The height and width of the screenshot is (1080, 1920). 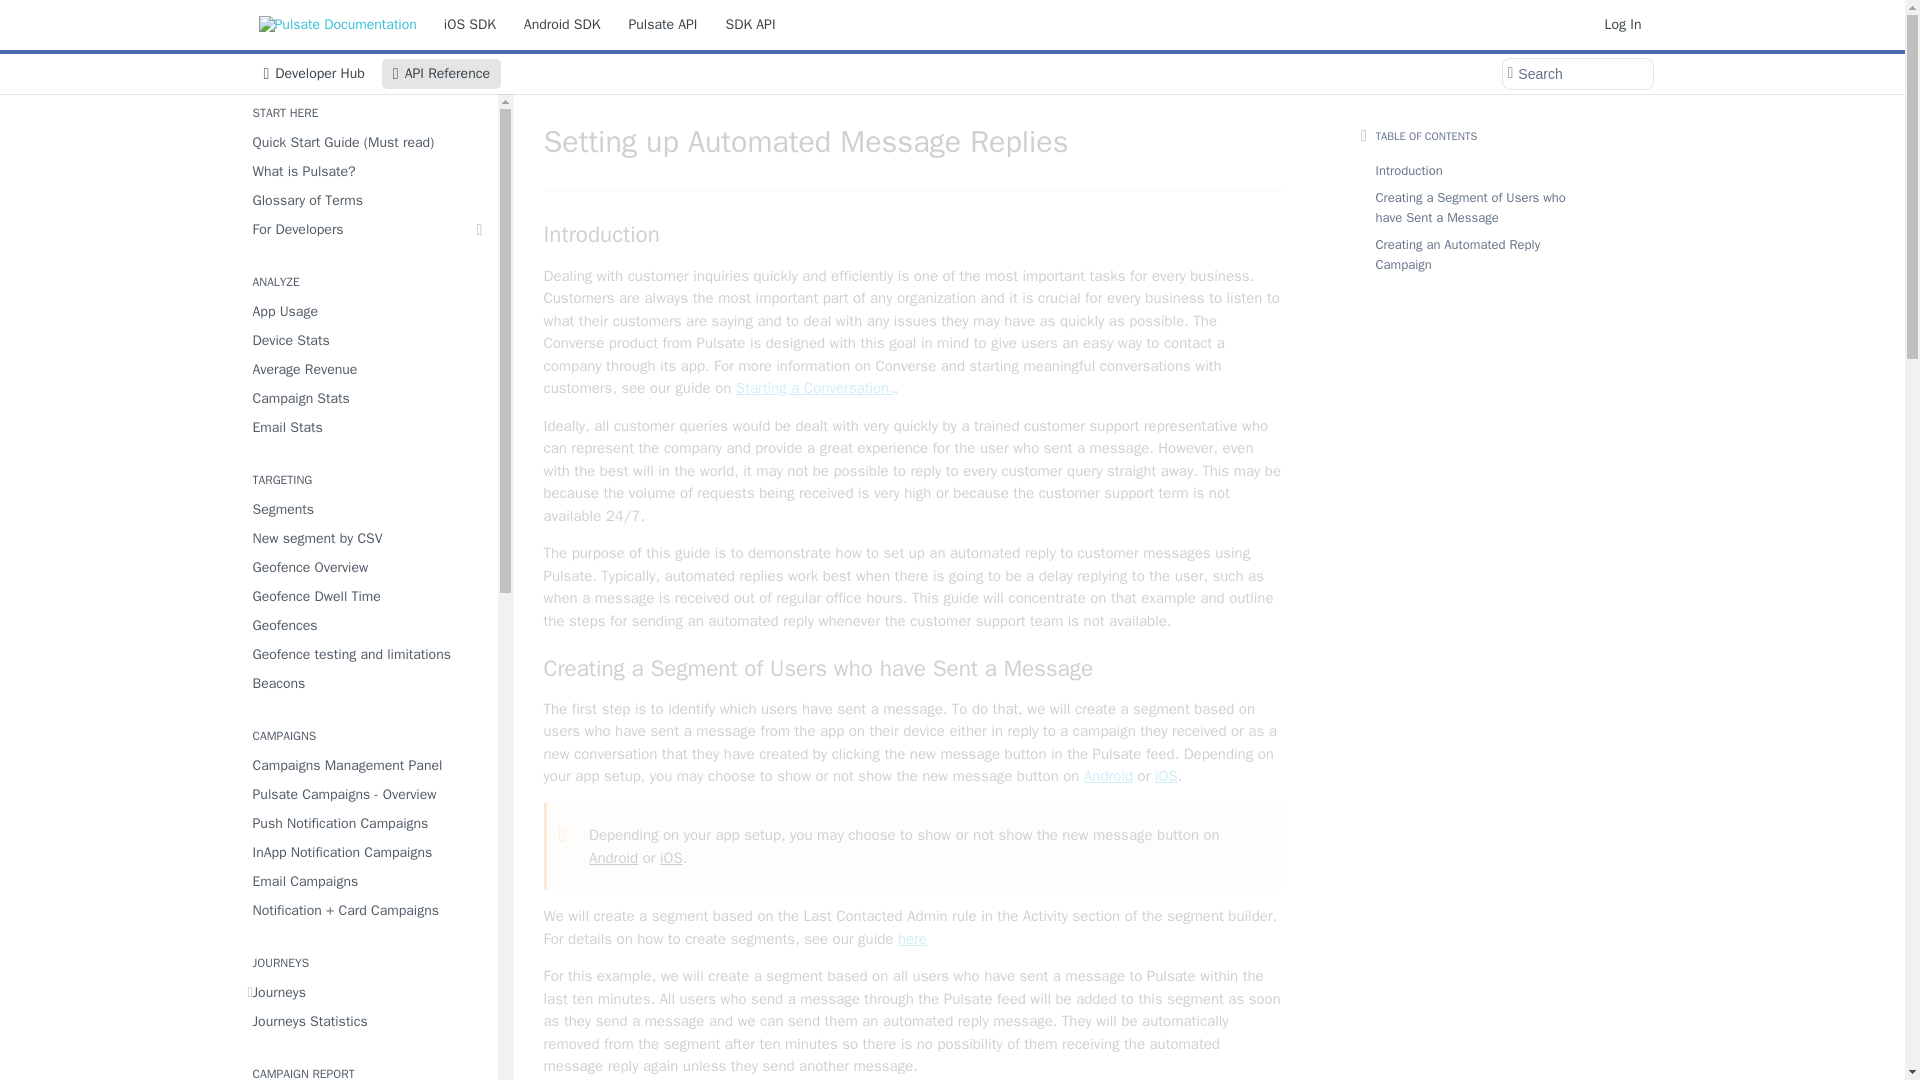 What do you see at coordinates (366, 764) in the screenshot?
I see `Campaigns Management Panel` at bounding box center [366, 764].